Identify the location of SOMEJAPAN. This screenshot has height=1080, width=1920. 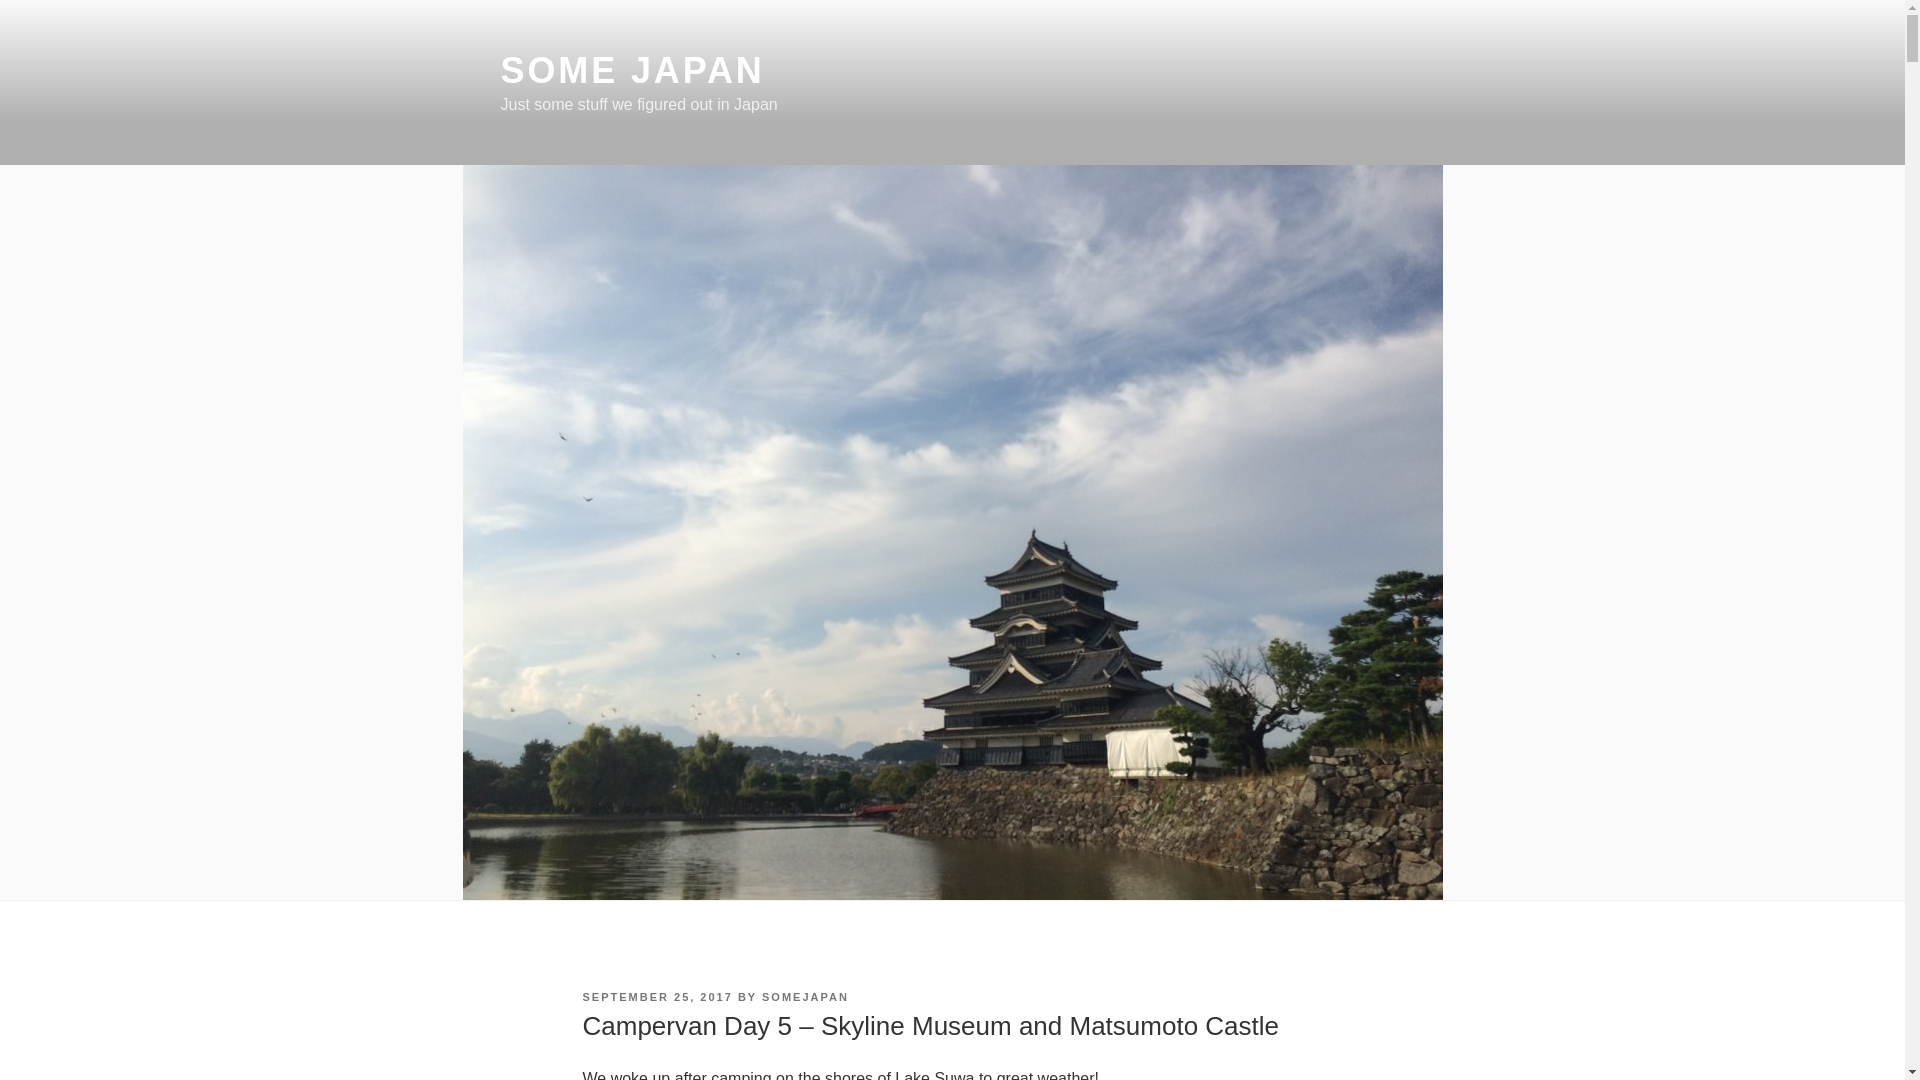
(805, 997).